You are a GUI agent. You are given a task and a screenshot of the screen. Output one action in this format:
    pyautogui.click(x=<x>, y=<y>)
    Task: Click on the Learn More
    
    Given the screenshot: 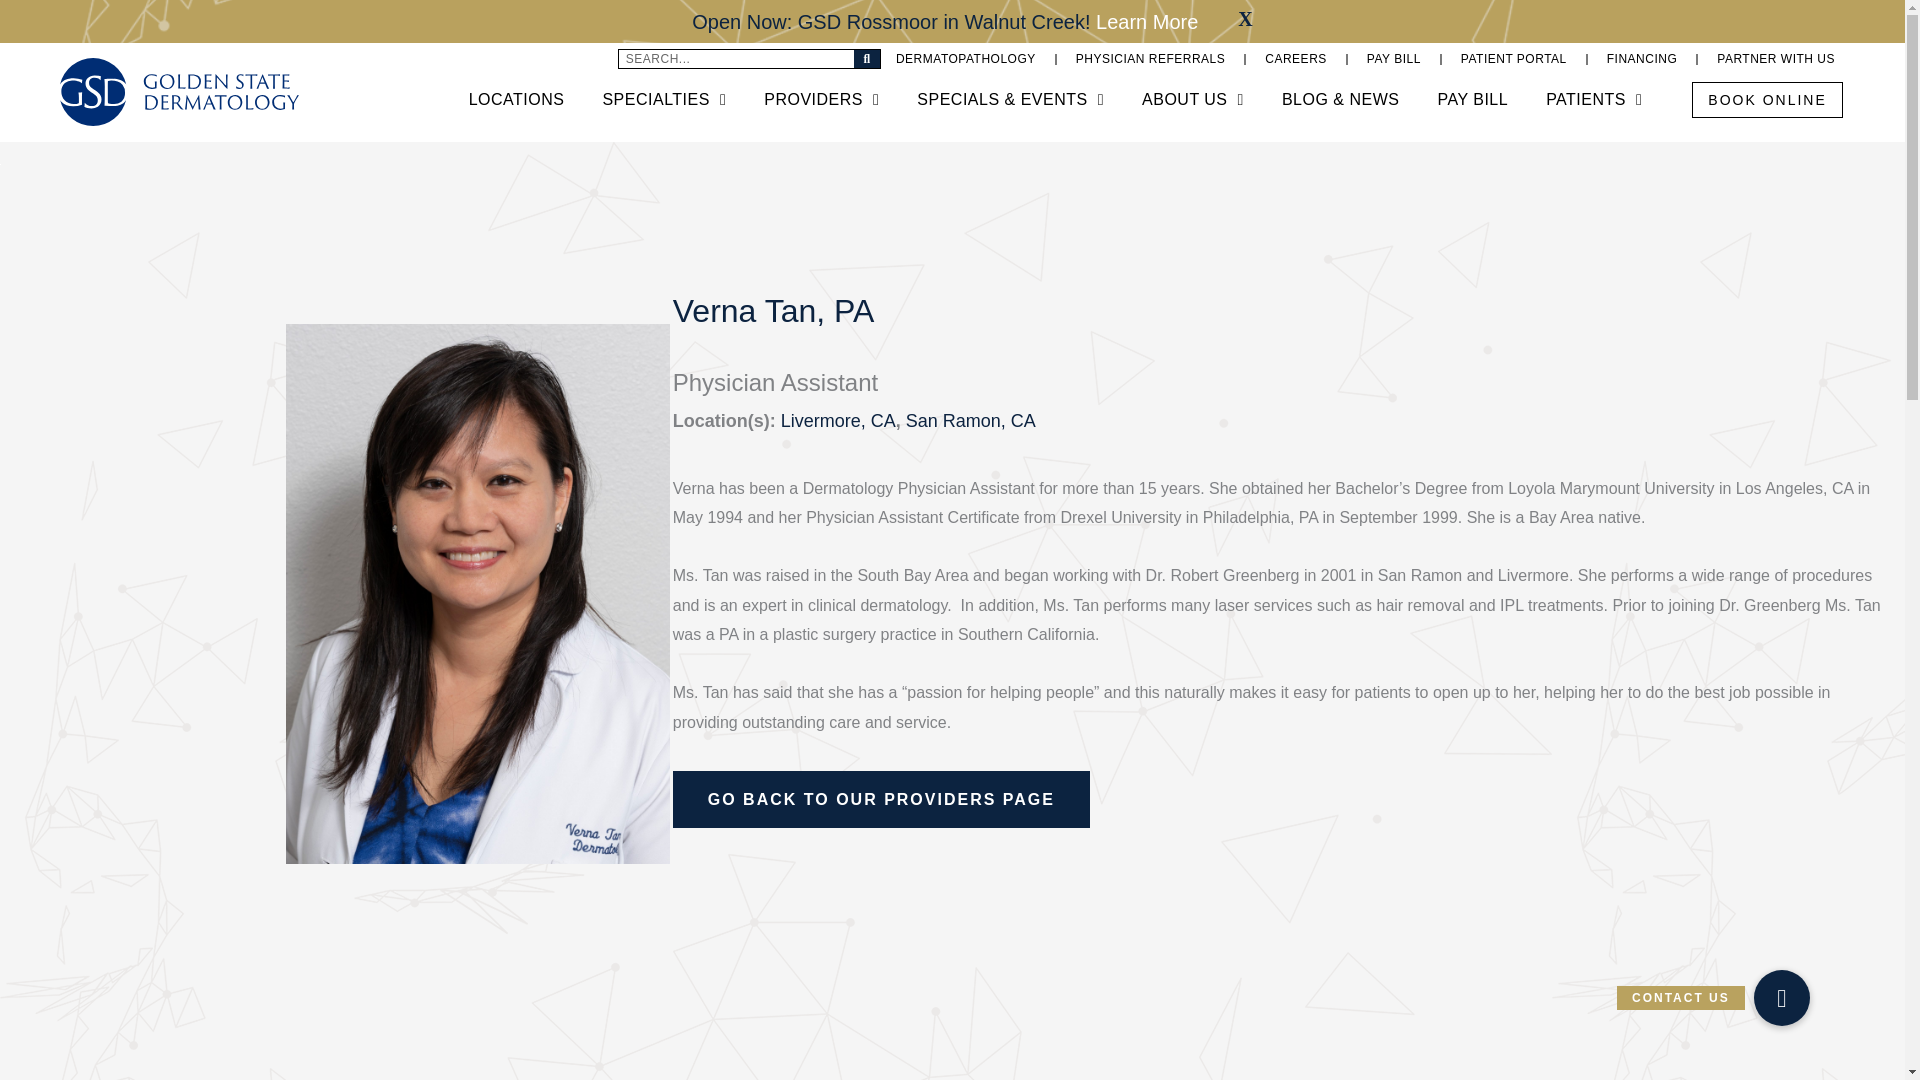 What is the action you would take?
    pyautogui.click(x=1147, y=22)
    